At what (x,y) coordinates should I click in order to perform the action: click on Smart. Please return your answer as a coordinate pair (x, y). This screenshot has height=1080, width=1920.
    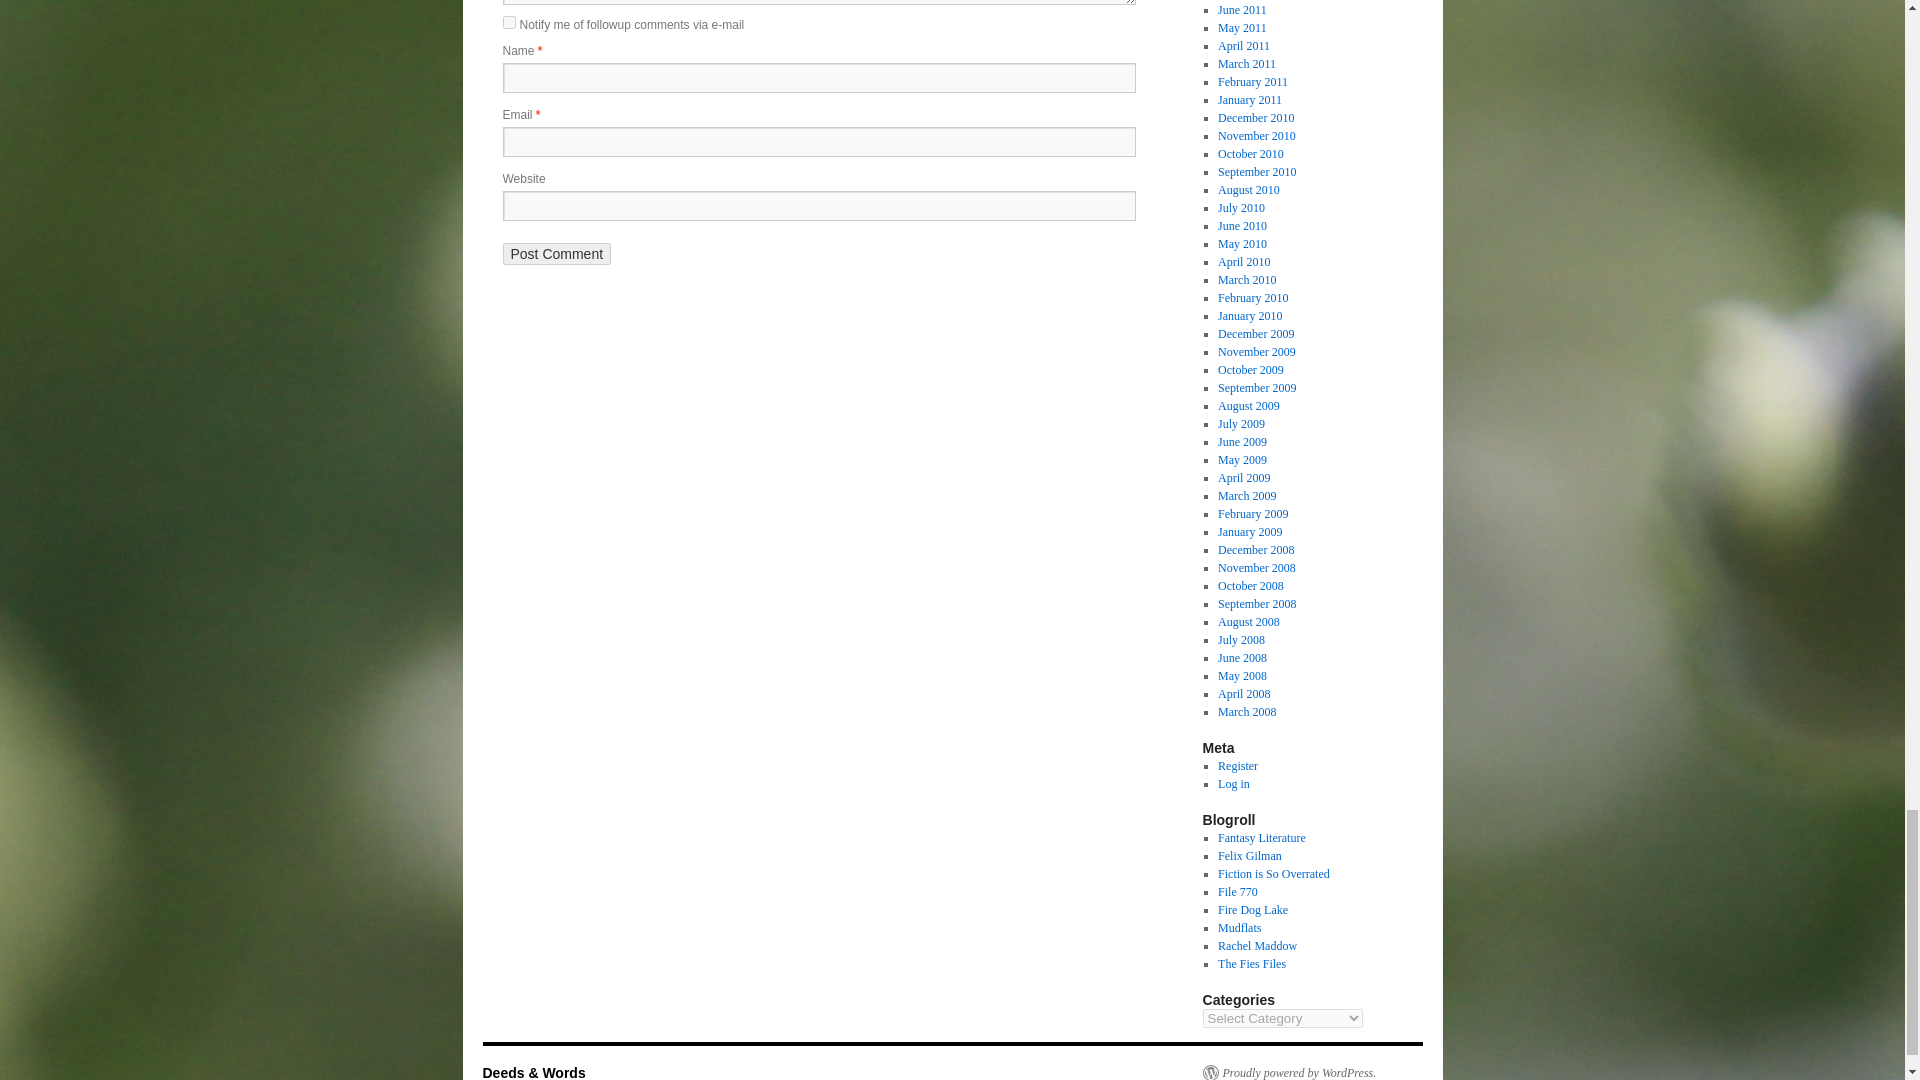
    Looking at the image, I should click on (1257, 945).